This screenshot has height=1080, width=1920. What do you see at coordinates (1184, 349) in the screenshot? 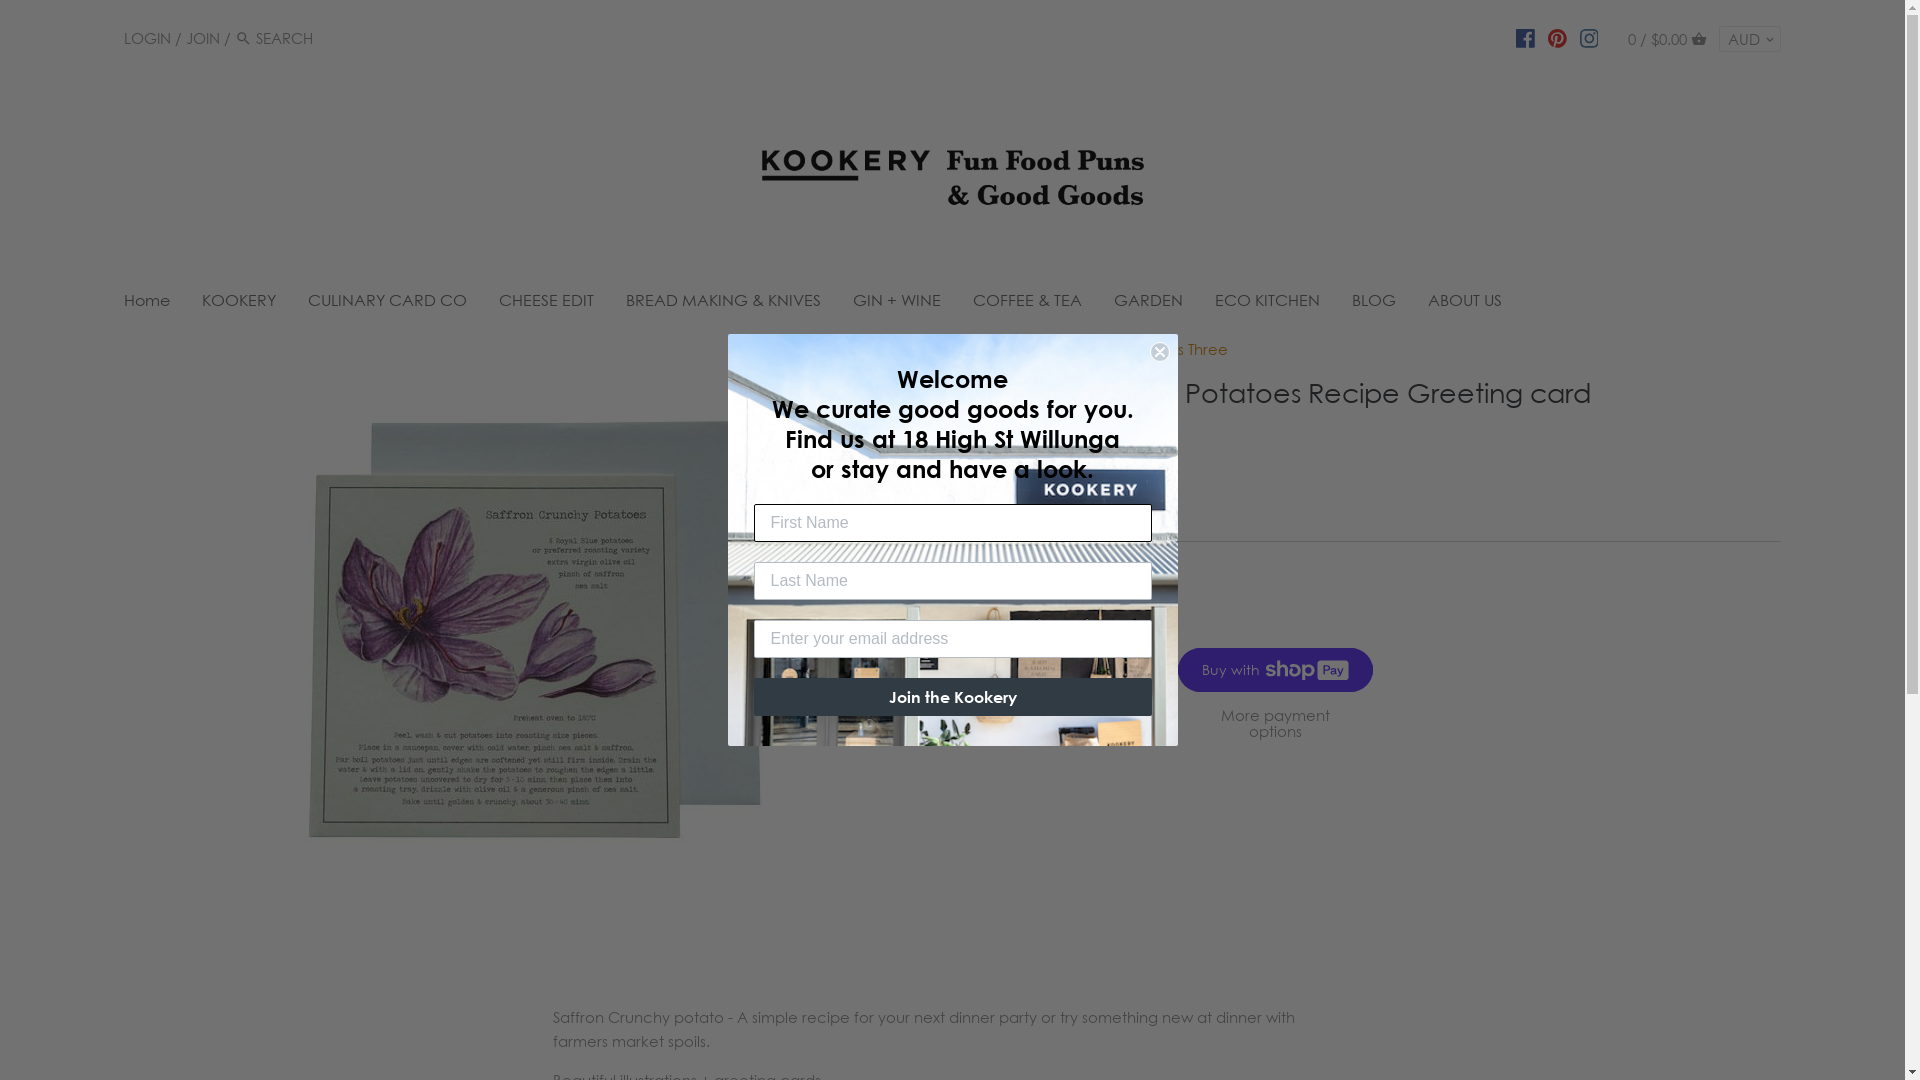
I see `Series Three` at bounding box center [1184, 349].